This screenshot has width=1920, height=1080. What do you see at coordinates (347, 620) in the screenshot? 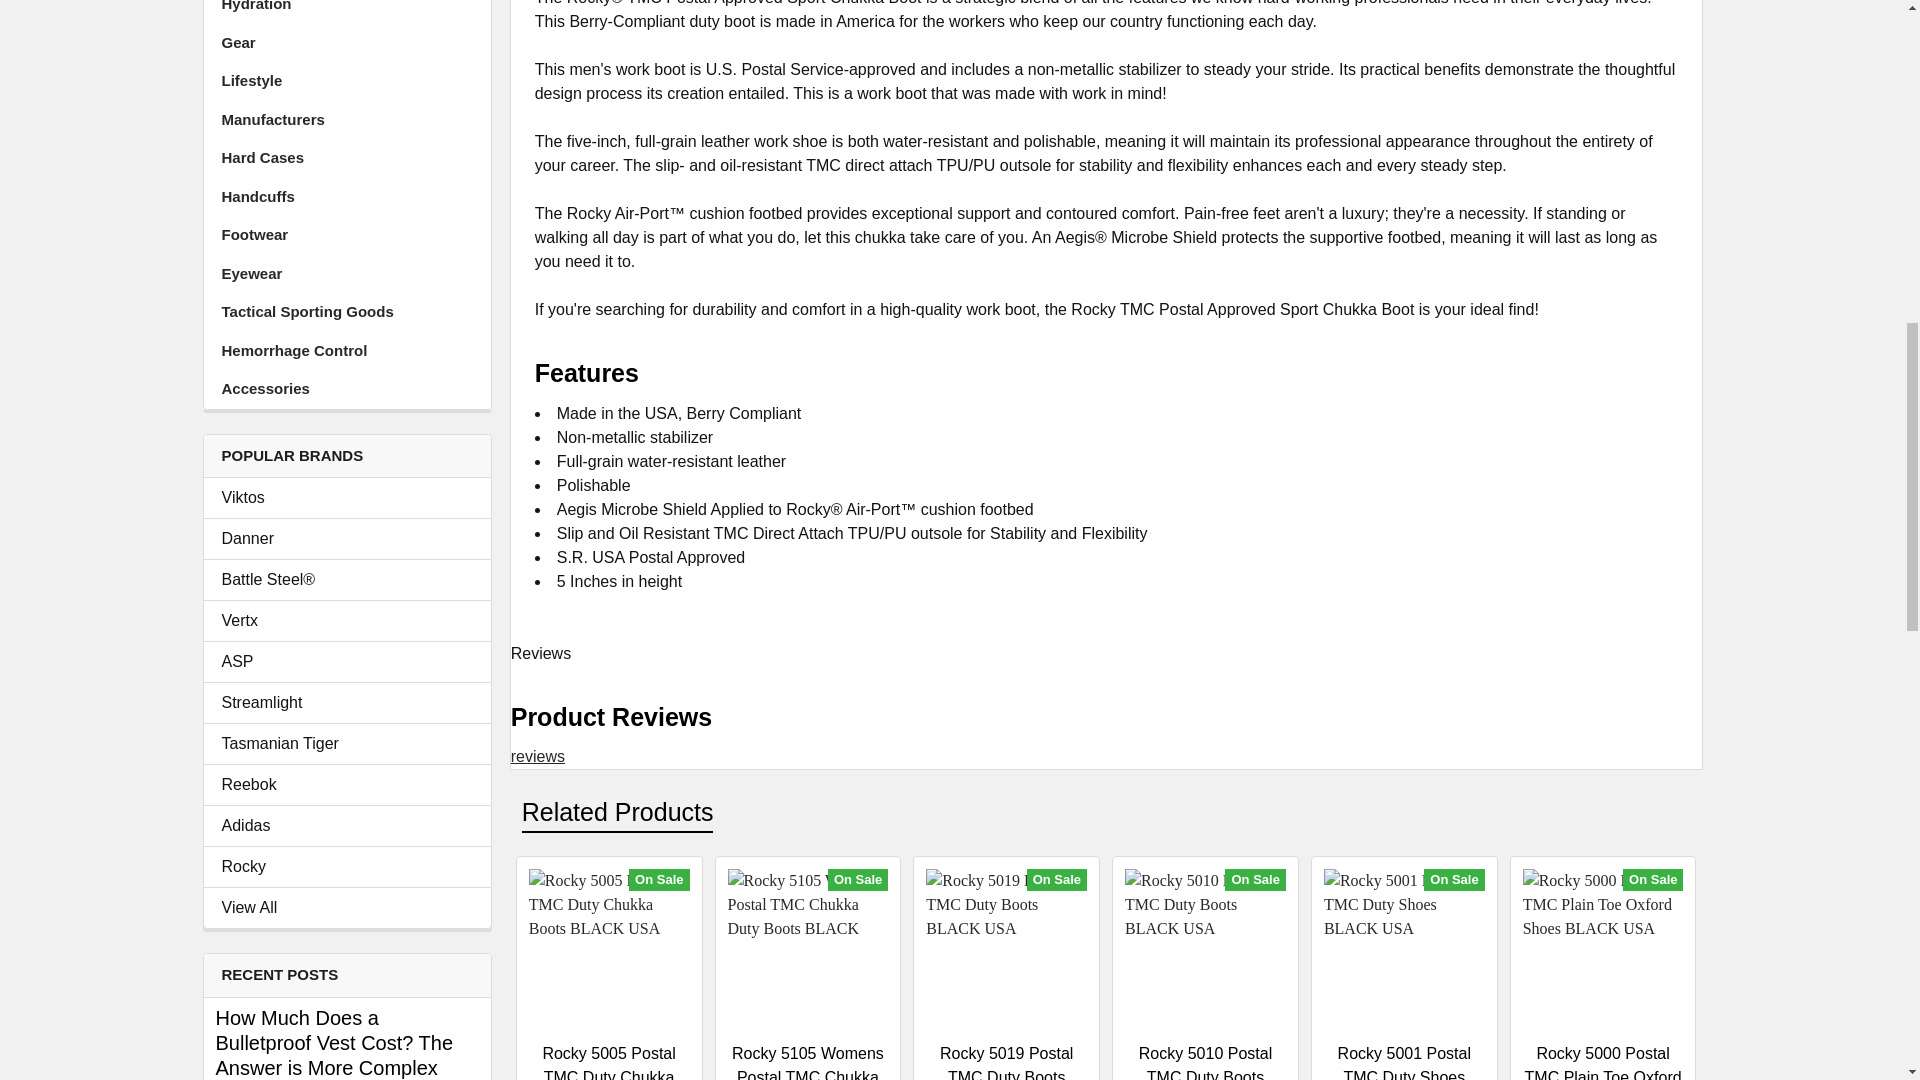
I see `Vertx` at bounding box center [347, 620].